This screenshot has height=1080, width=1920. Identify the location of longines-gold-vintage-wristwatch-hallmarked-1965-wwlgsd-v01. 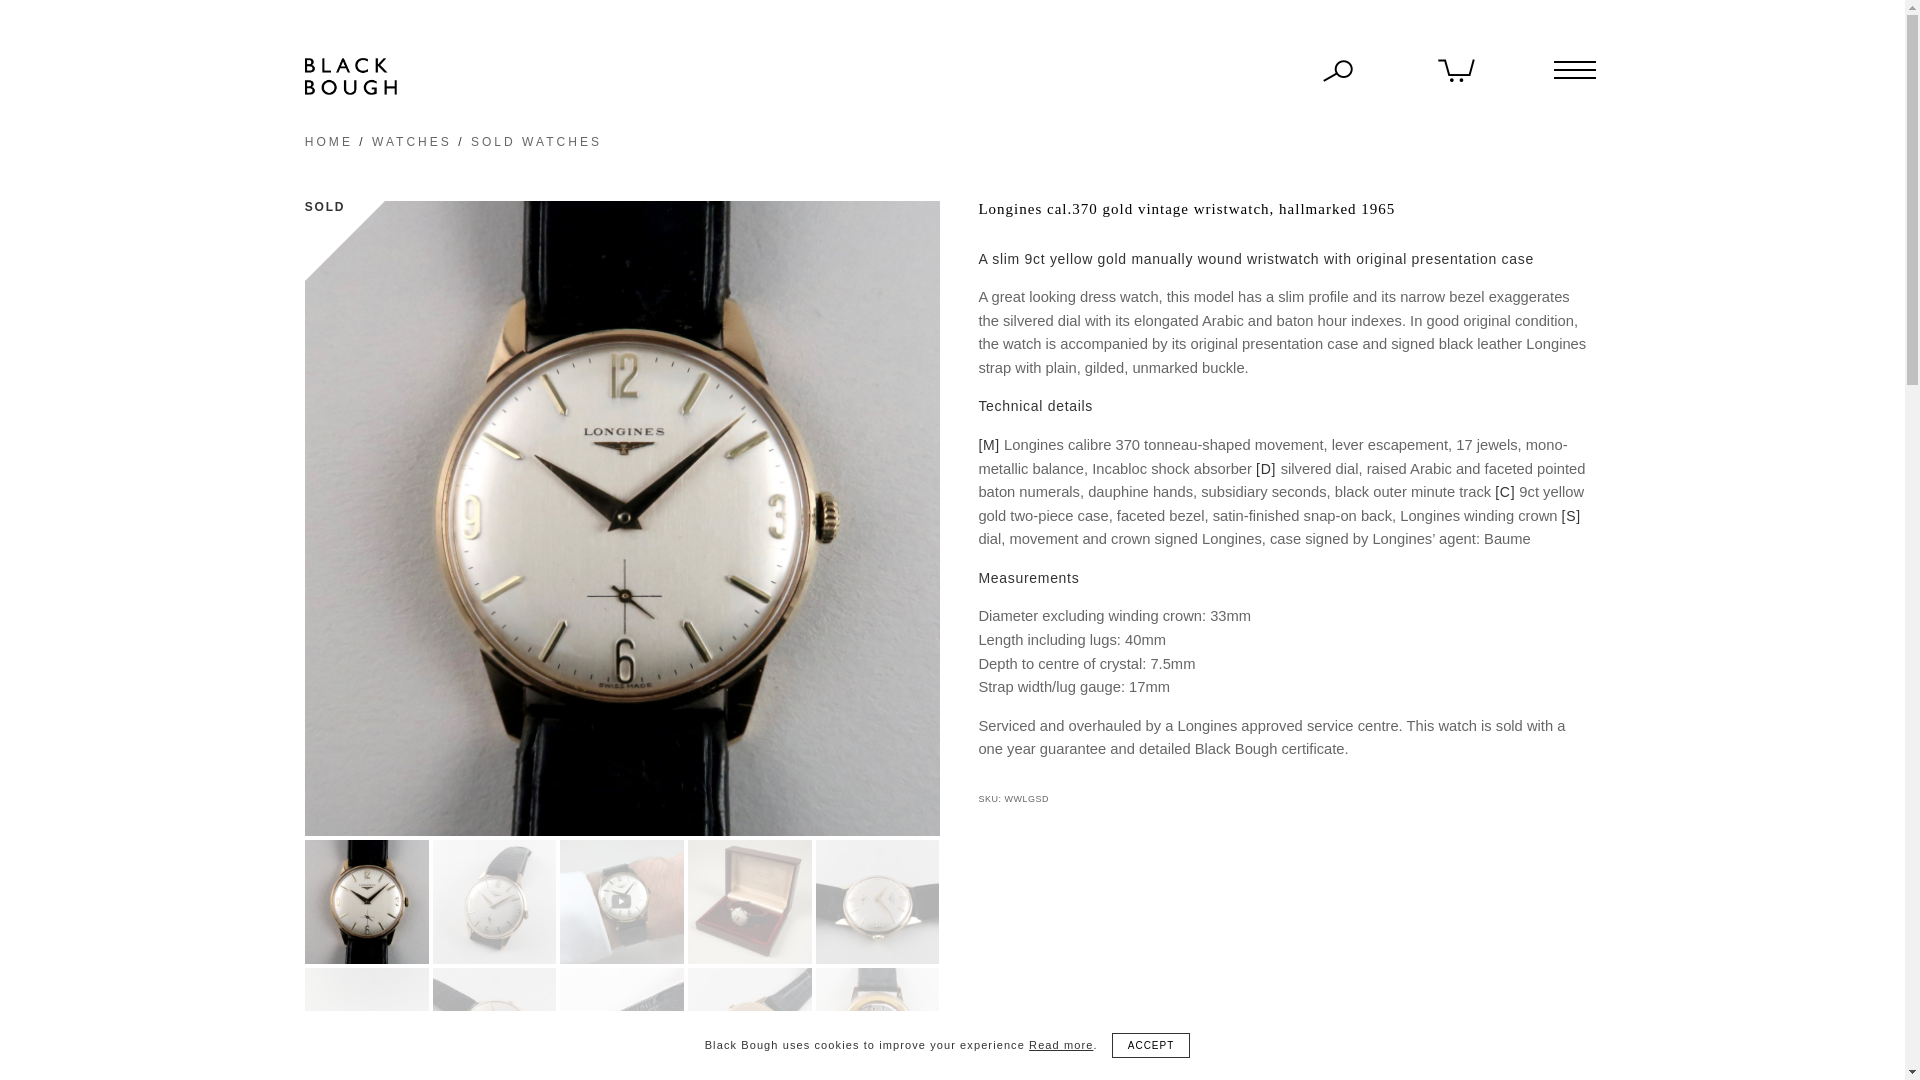
(366, 902).